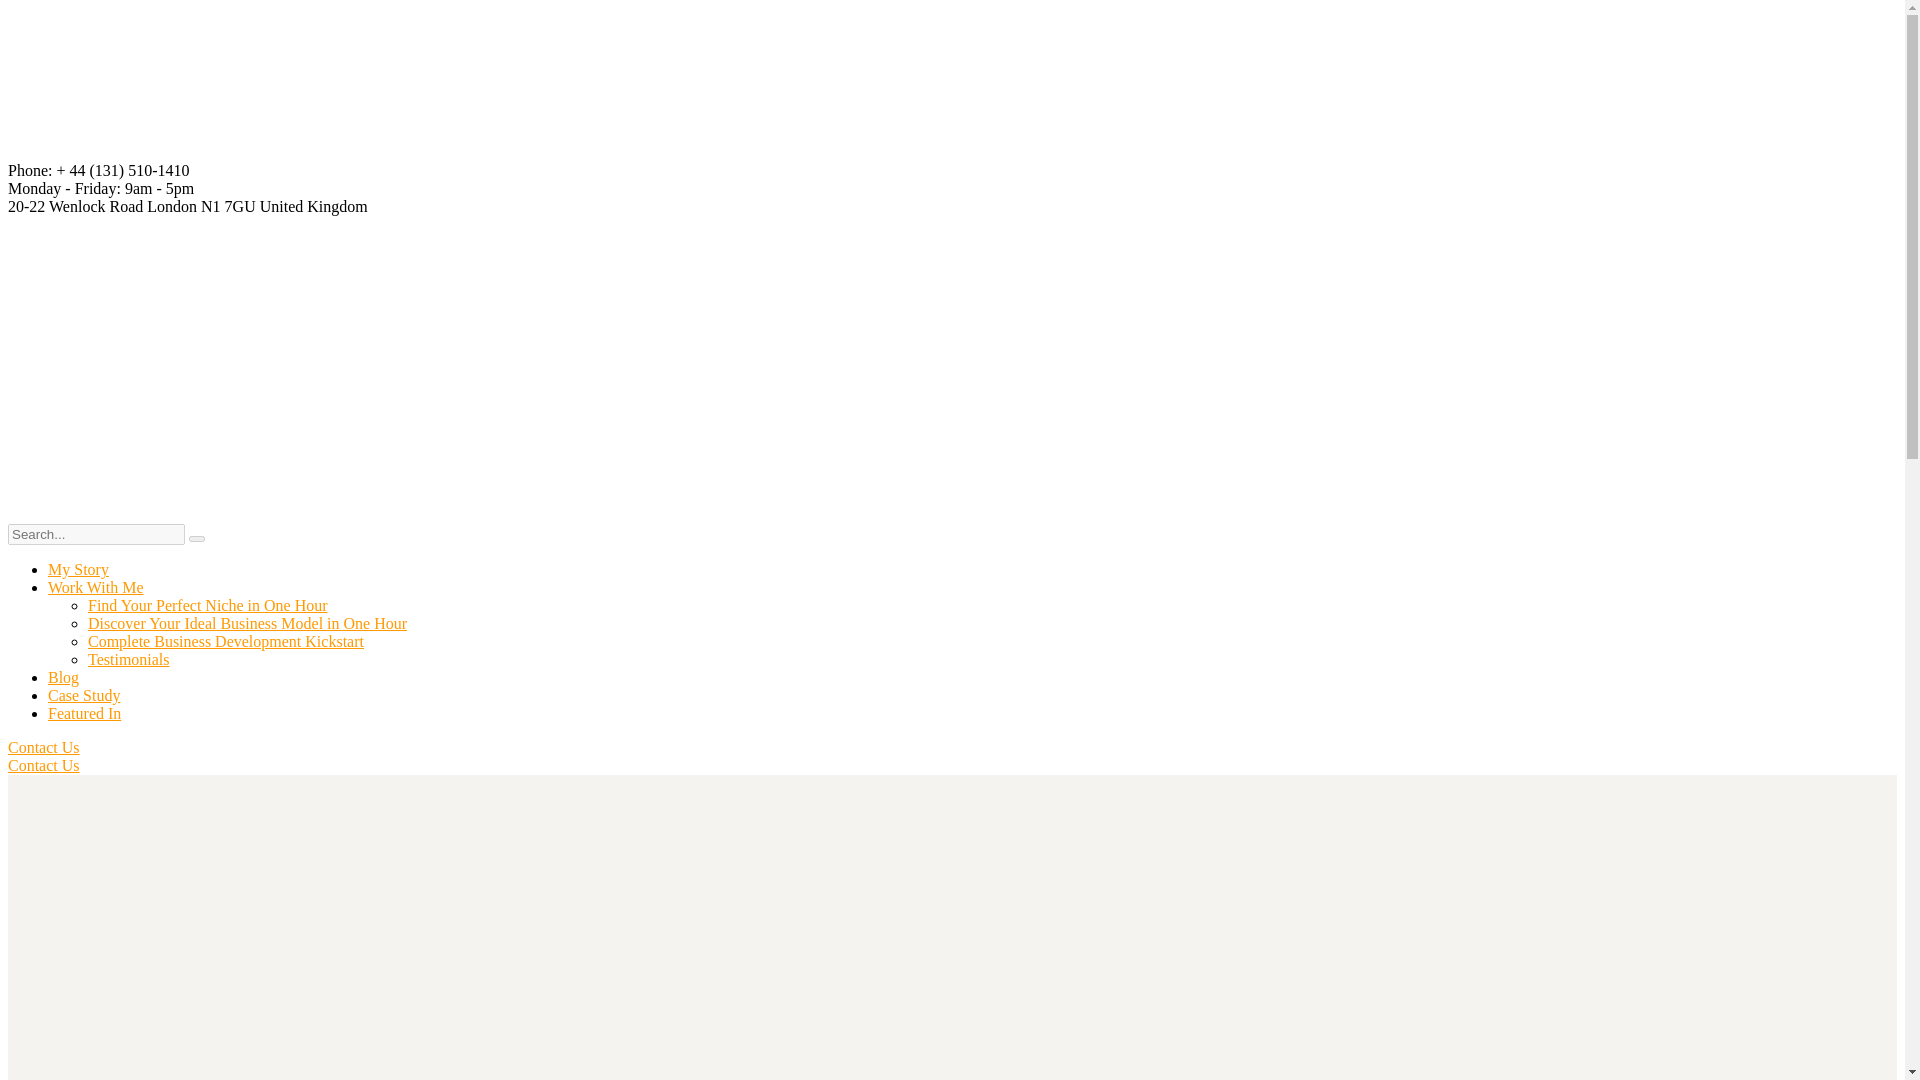  Describe the element at coordinates (458, 360) in the screenshot. I see `Miha Matlievski - Fail Coach` at that location.